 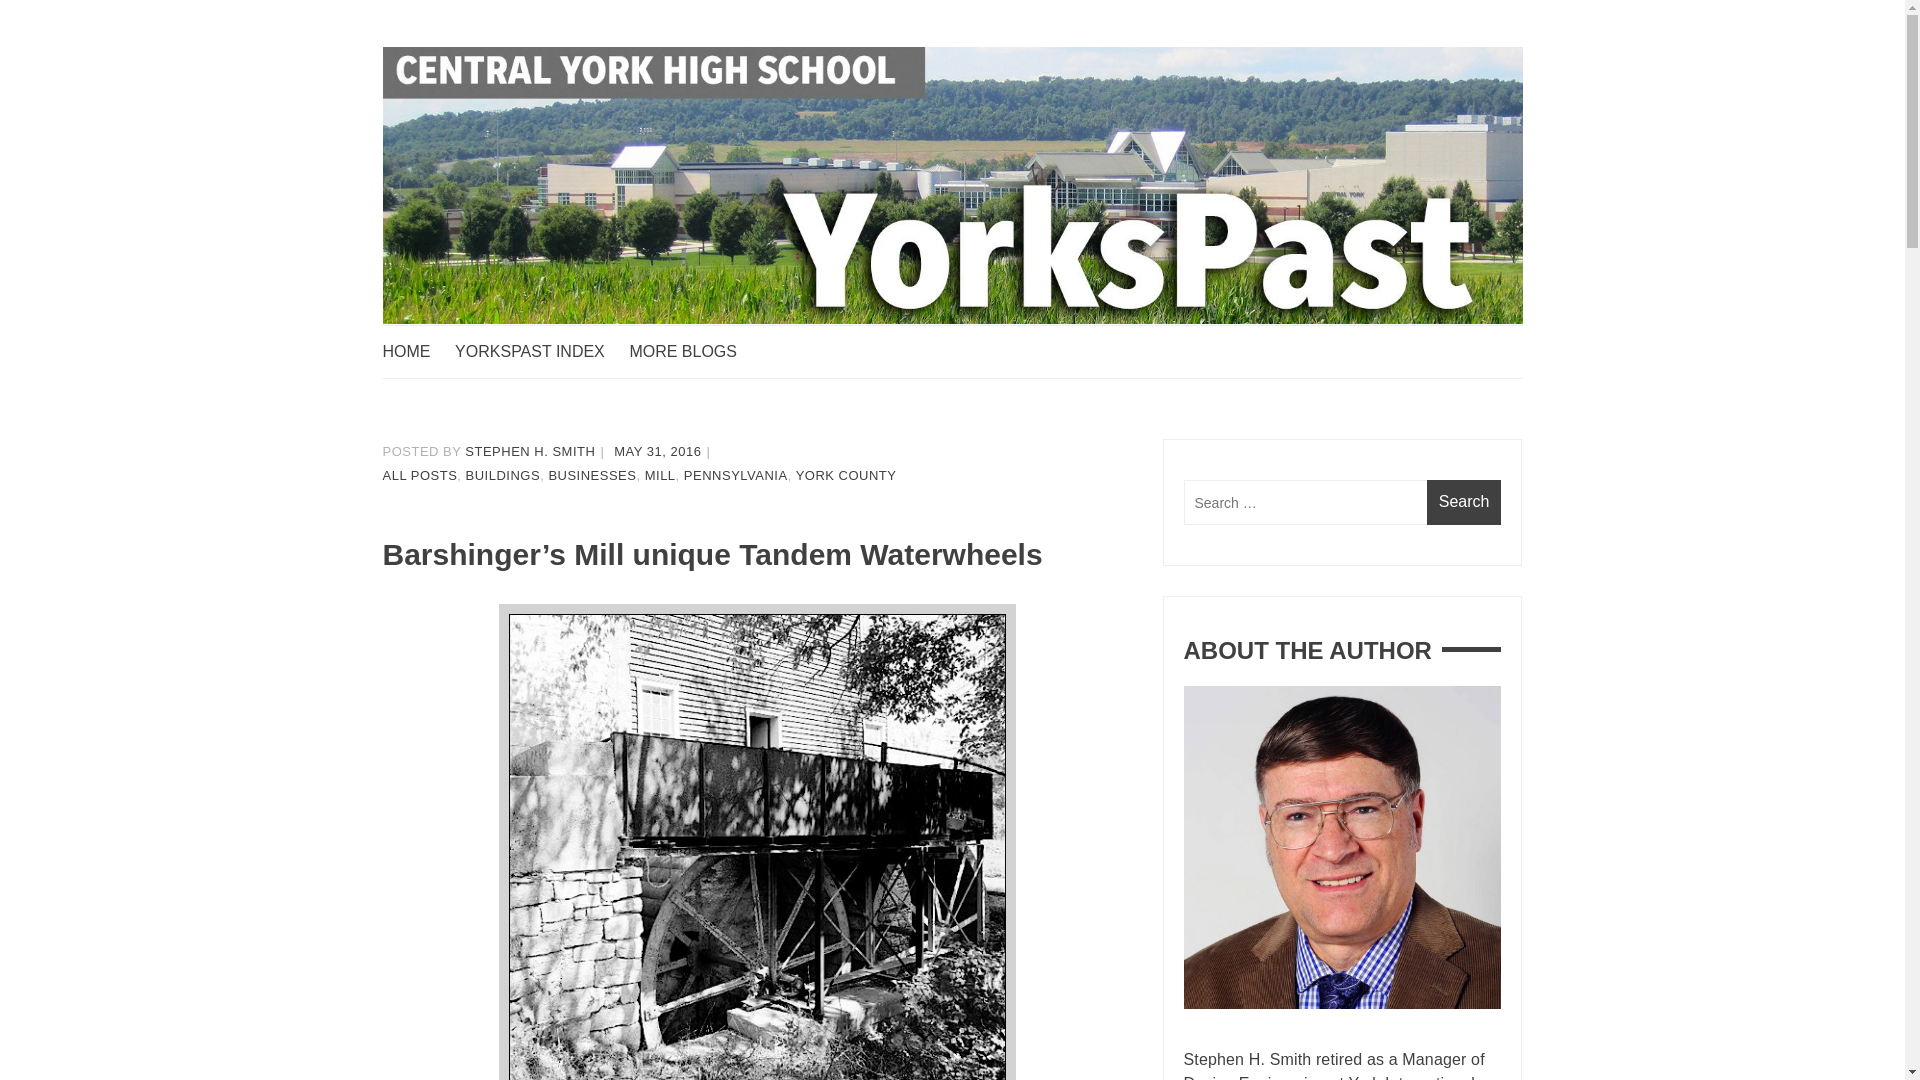 I want to click on PENNSYLVANIA, so click(x=735, y=474).